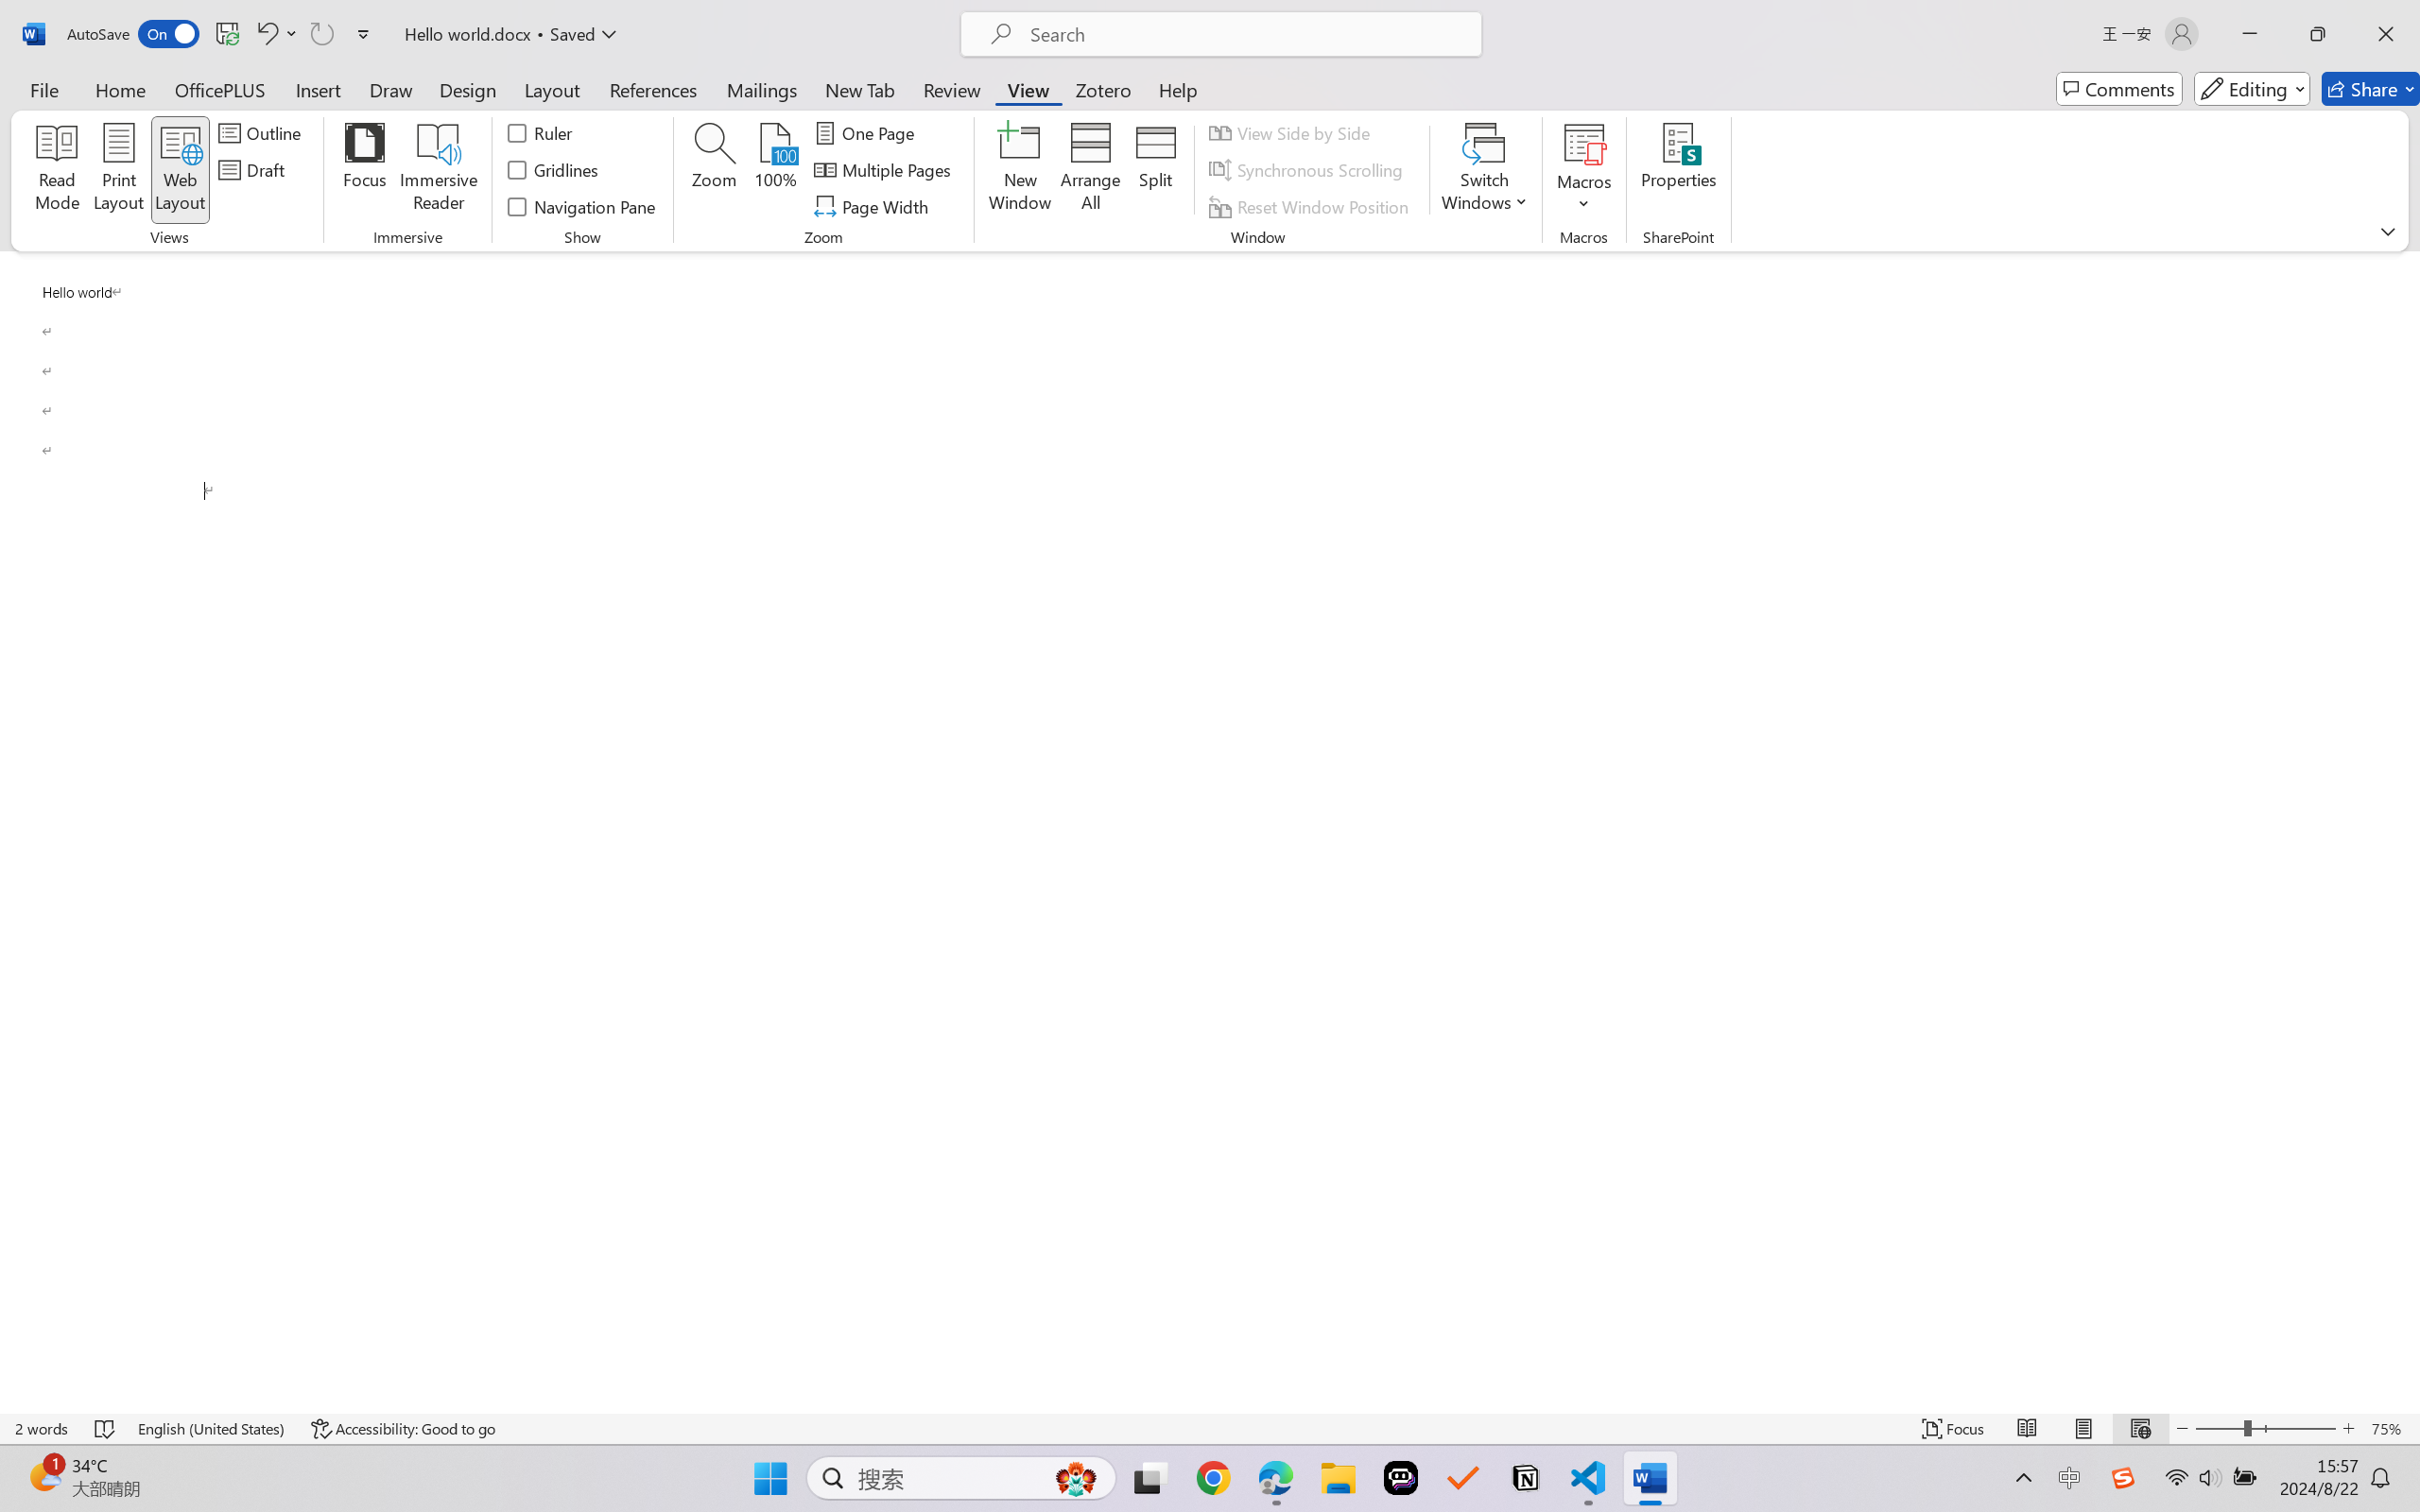 The height and width of the screenshot is (1512, 2420). What do you see at coordinates (43, 89) in the screenshot?
I see `File Tab` at bounding box center [43, 89].